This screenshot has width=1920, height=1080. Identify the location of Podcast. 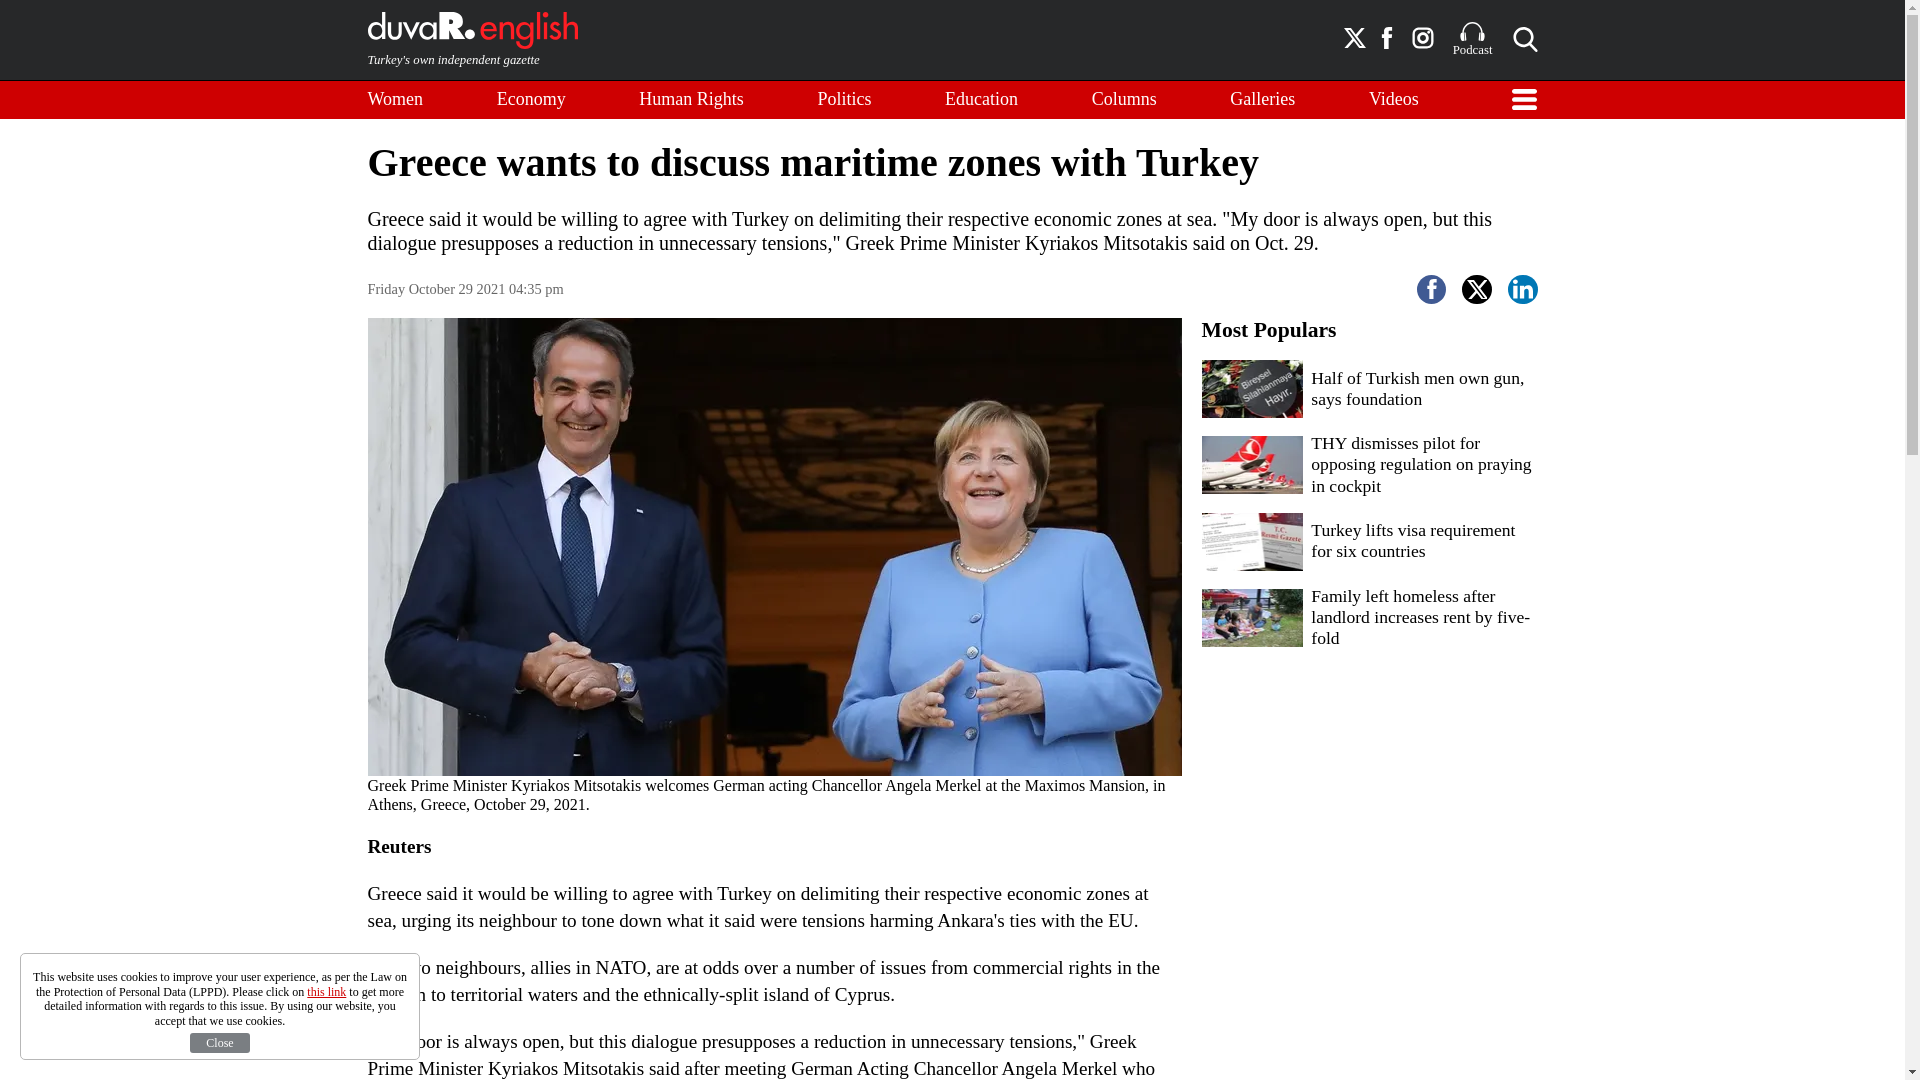
(1473, 40).